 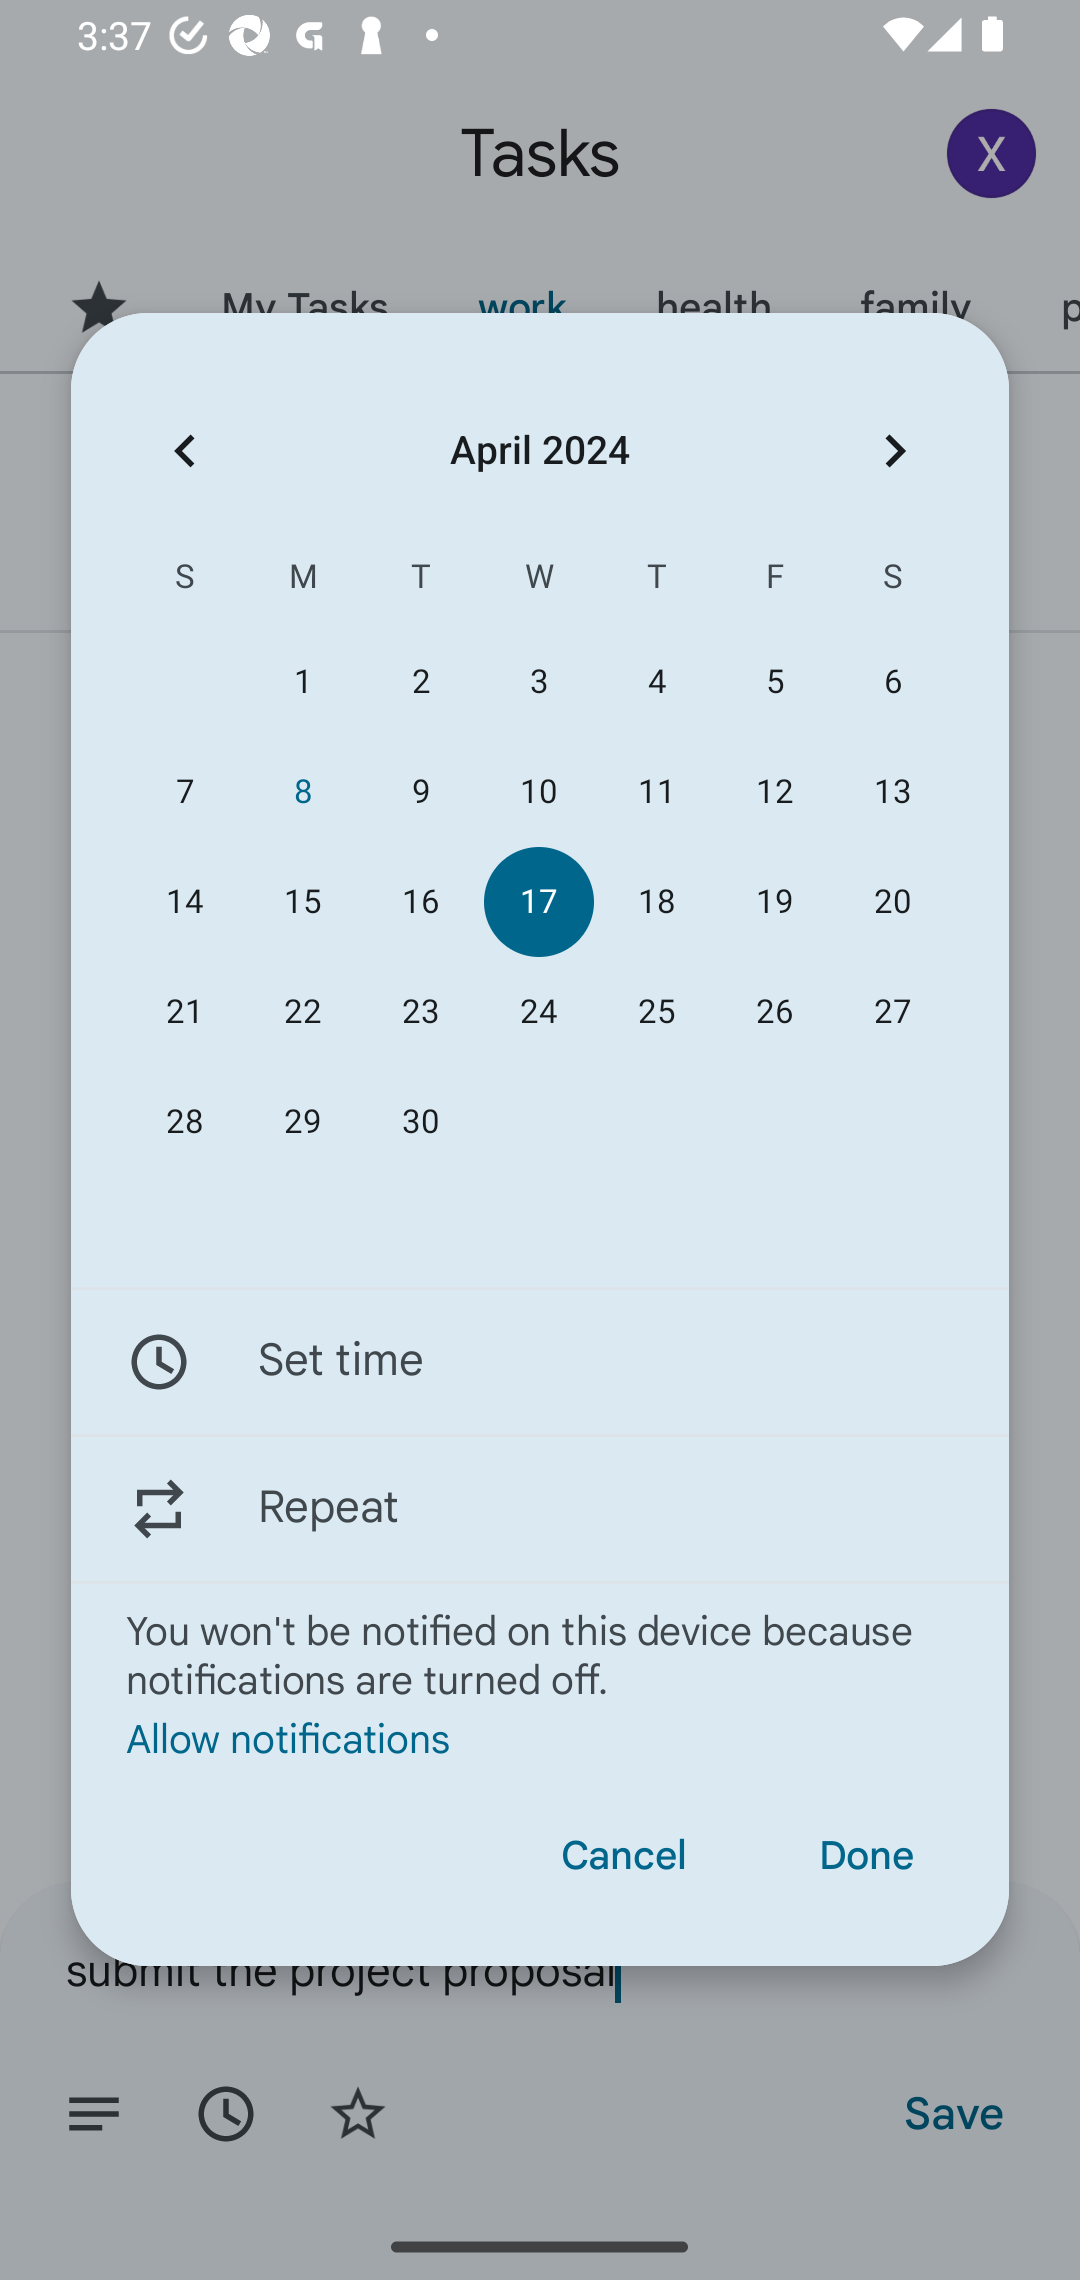 What do you see at coordinates (302, 1012) in the screenshot?
I see `22 22 April 2024` at bounding box center [302, 1012].